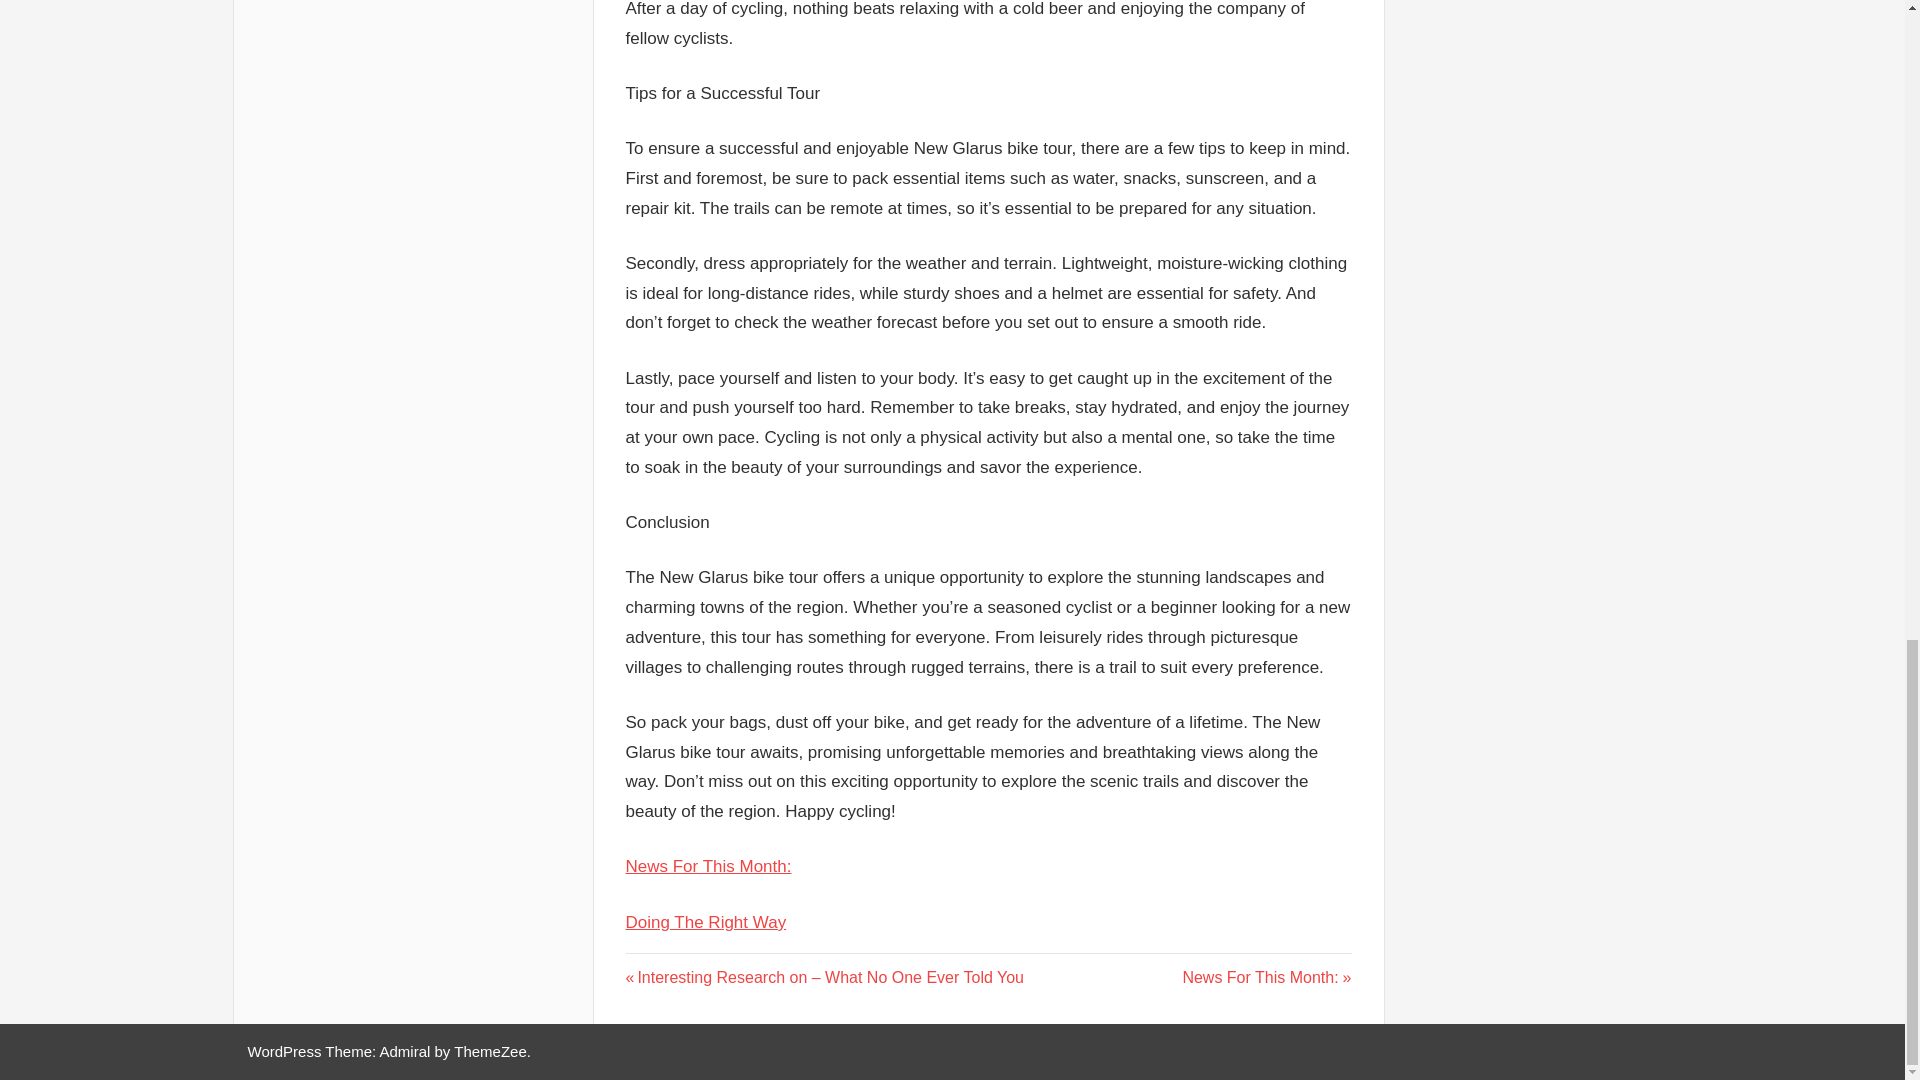  Describe the element at coordinates (708, 866) in the screenshot. I see `News For This Month:` at that location.